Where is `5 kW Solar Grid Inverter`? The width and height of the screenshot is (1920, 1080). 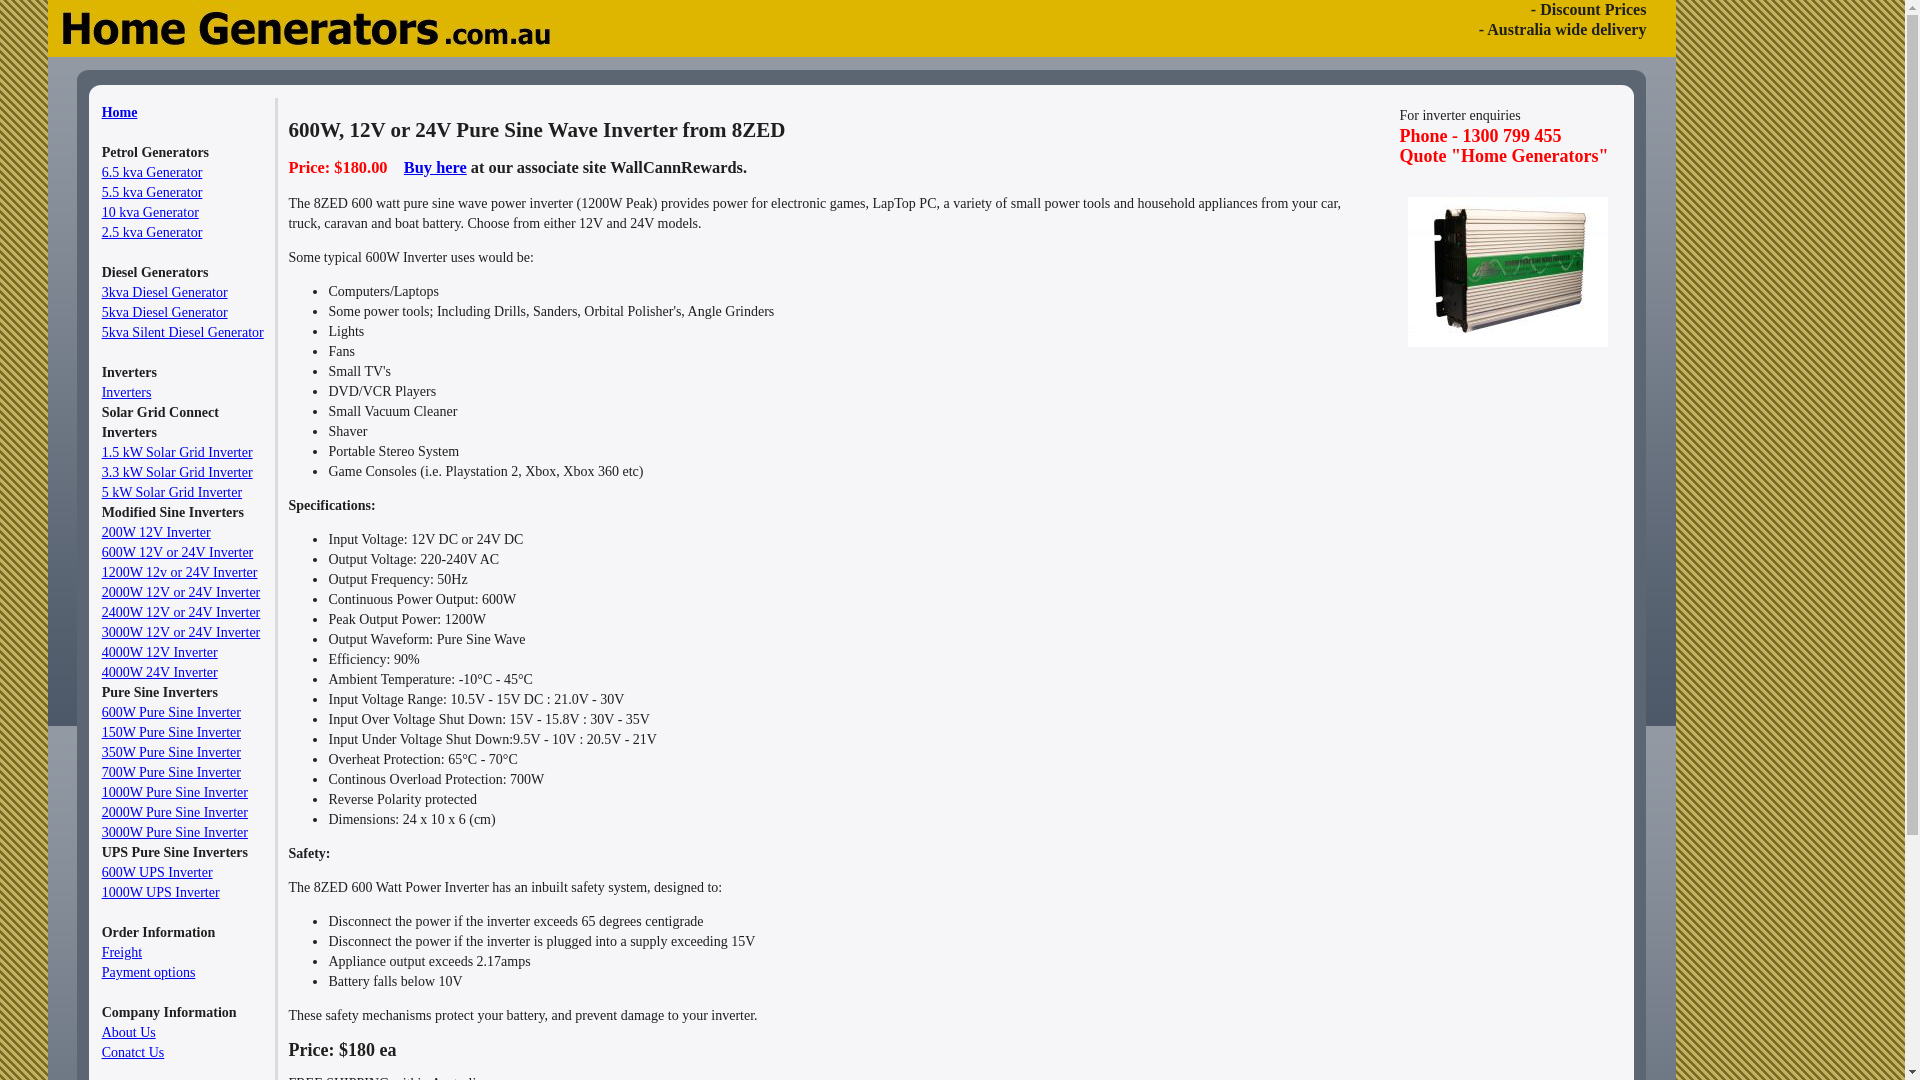
5 kW Solar Grid Inverter is located at coordinates (172, 492).